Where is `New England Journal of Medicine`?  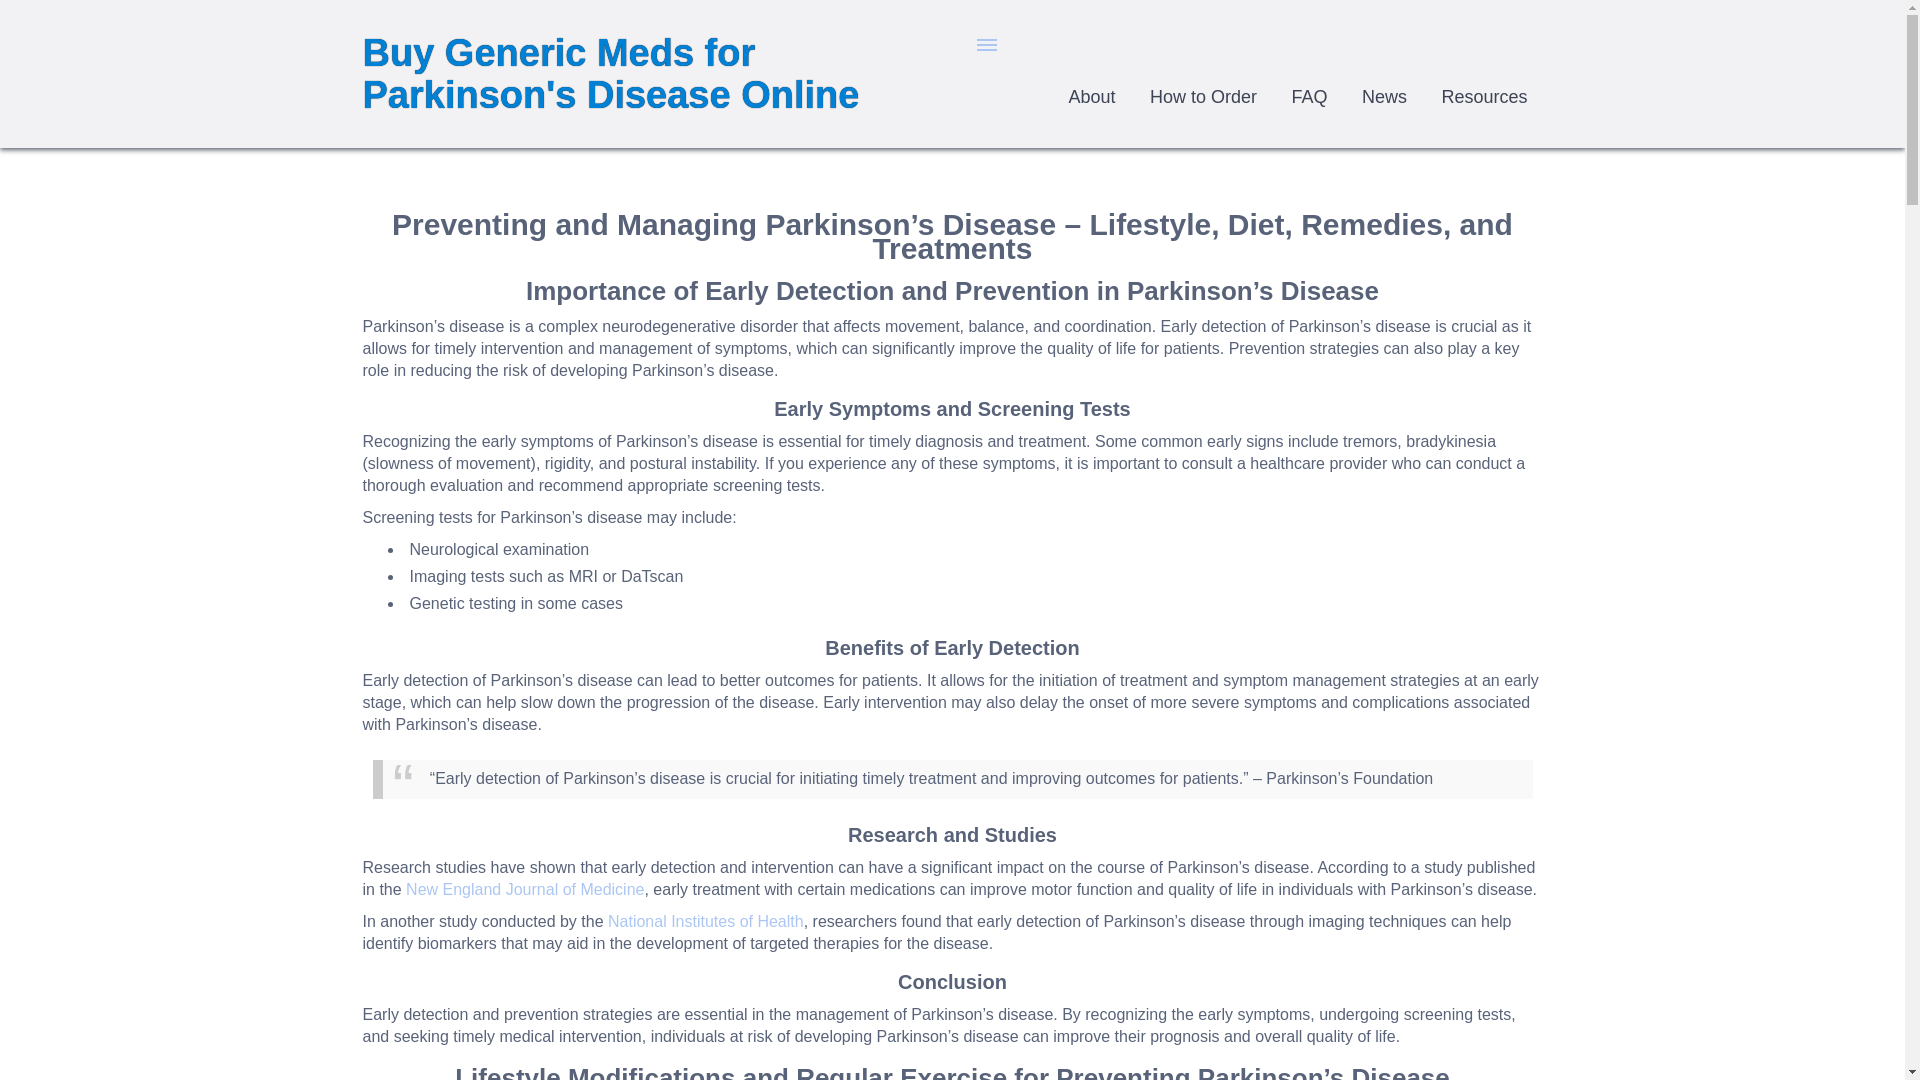 New England Journal of Medicine is located at coordinates (524, 889).